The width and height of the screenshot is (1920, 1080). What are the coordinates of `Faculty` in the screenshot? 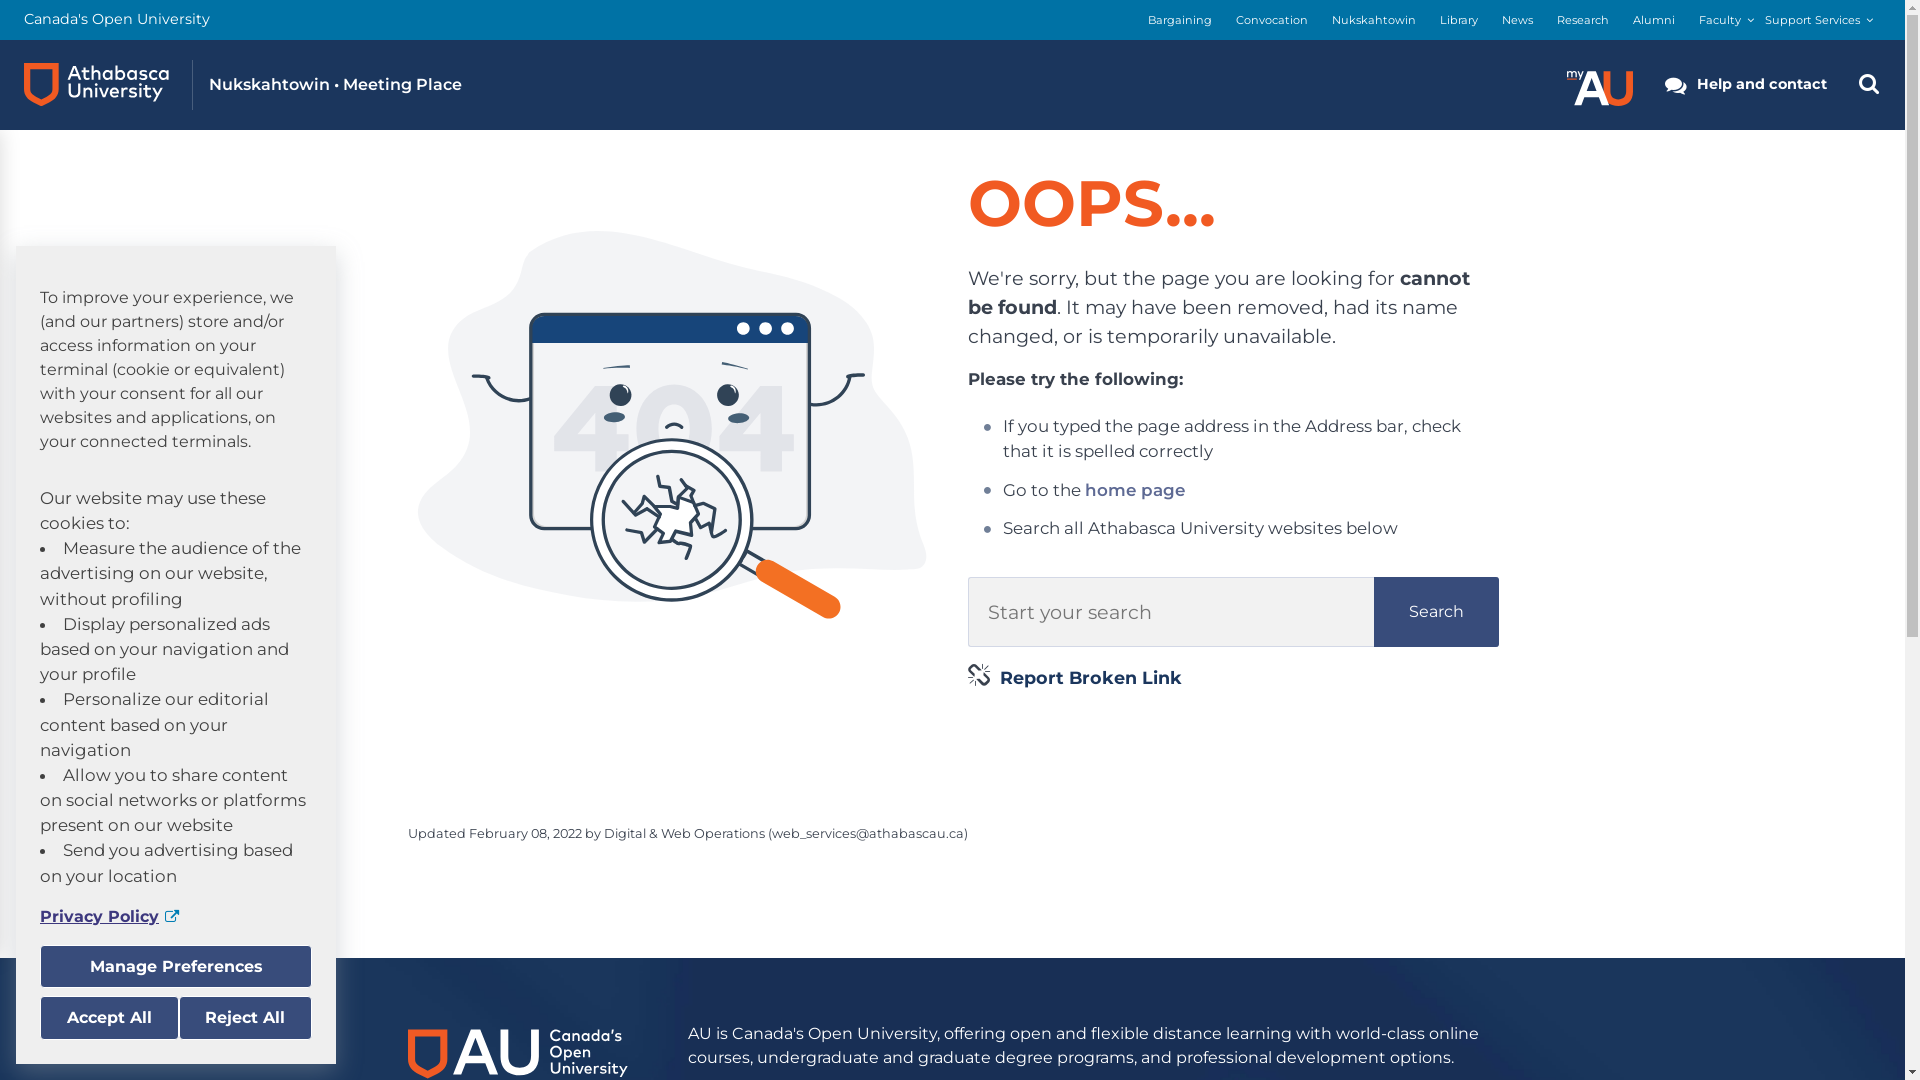 It's located at (1720, 20).